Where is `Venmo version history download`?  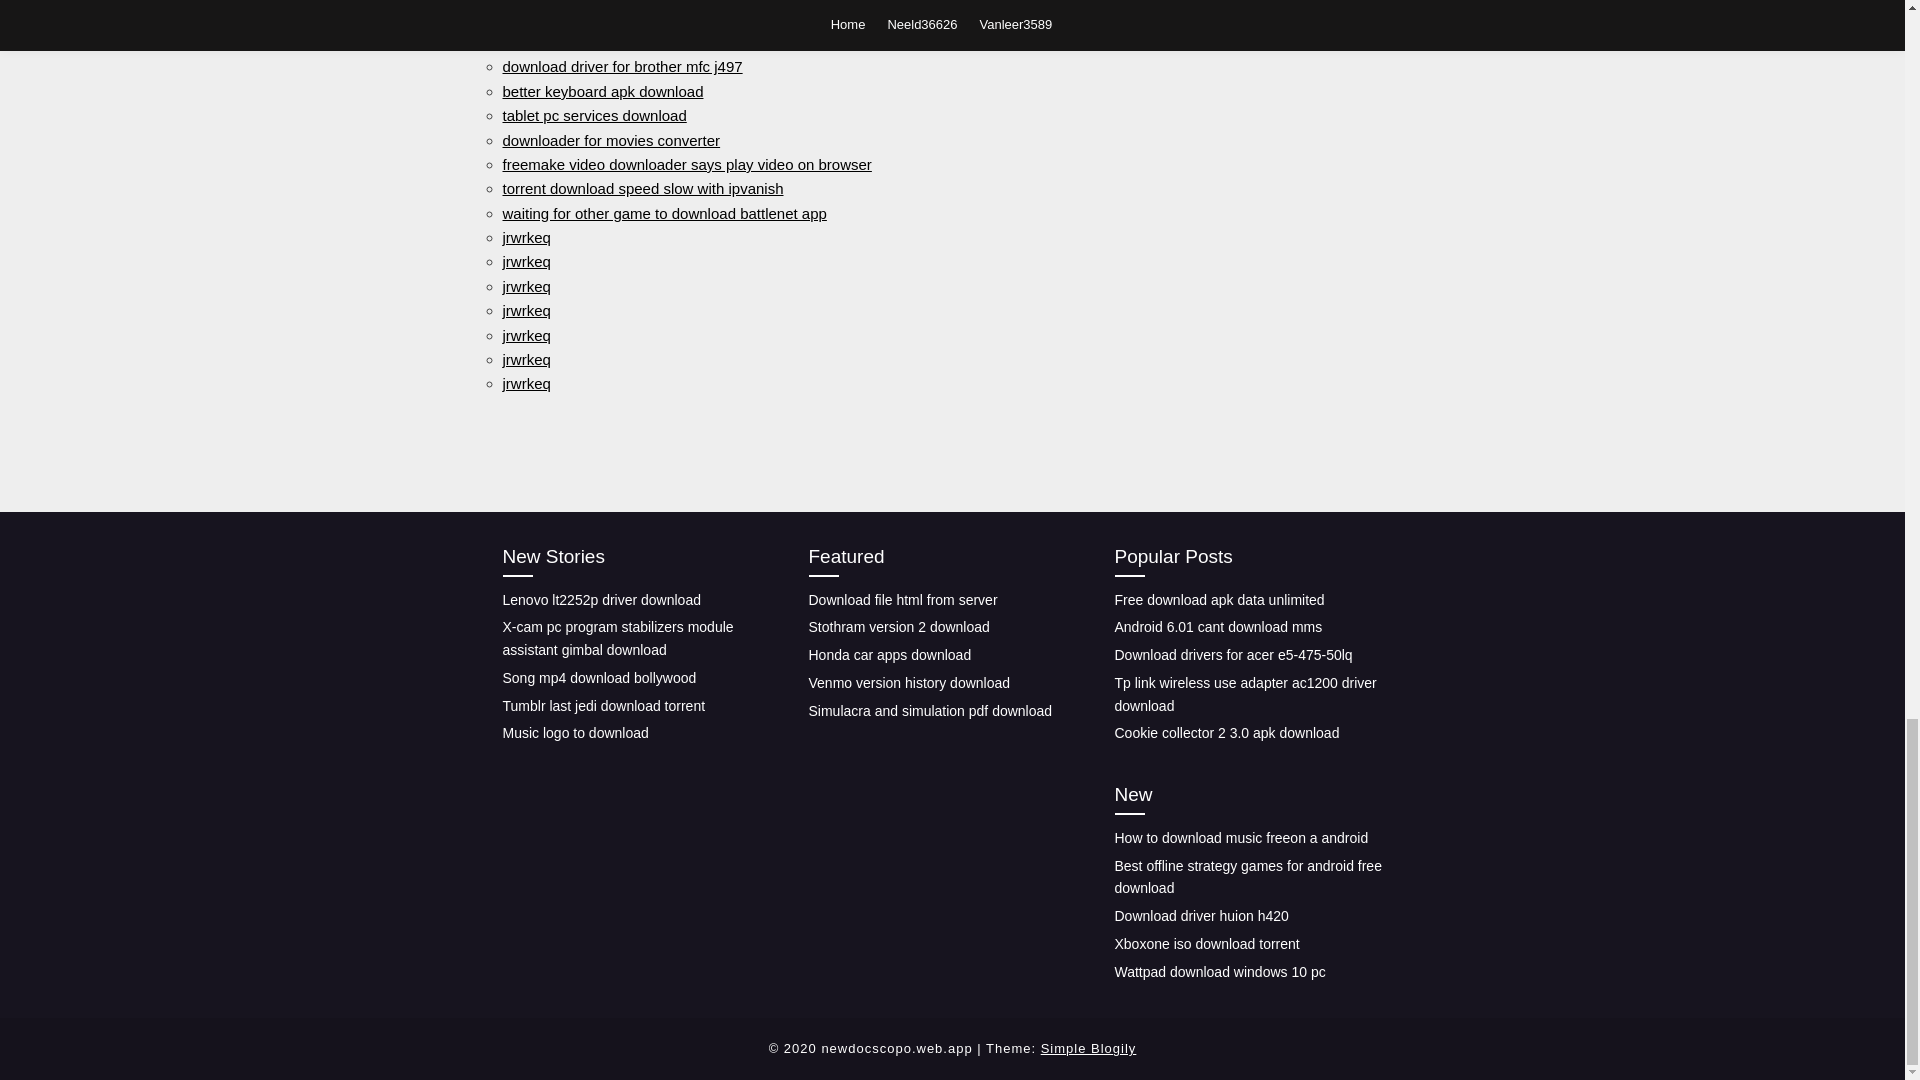 Venmo version history download is located at coordinates (908, 683).